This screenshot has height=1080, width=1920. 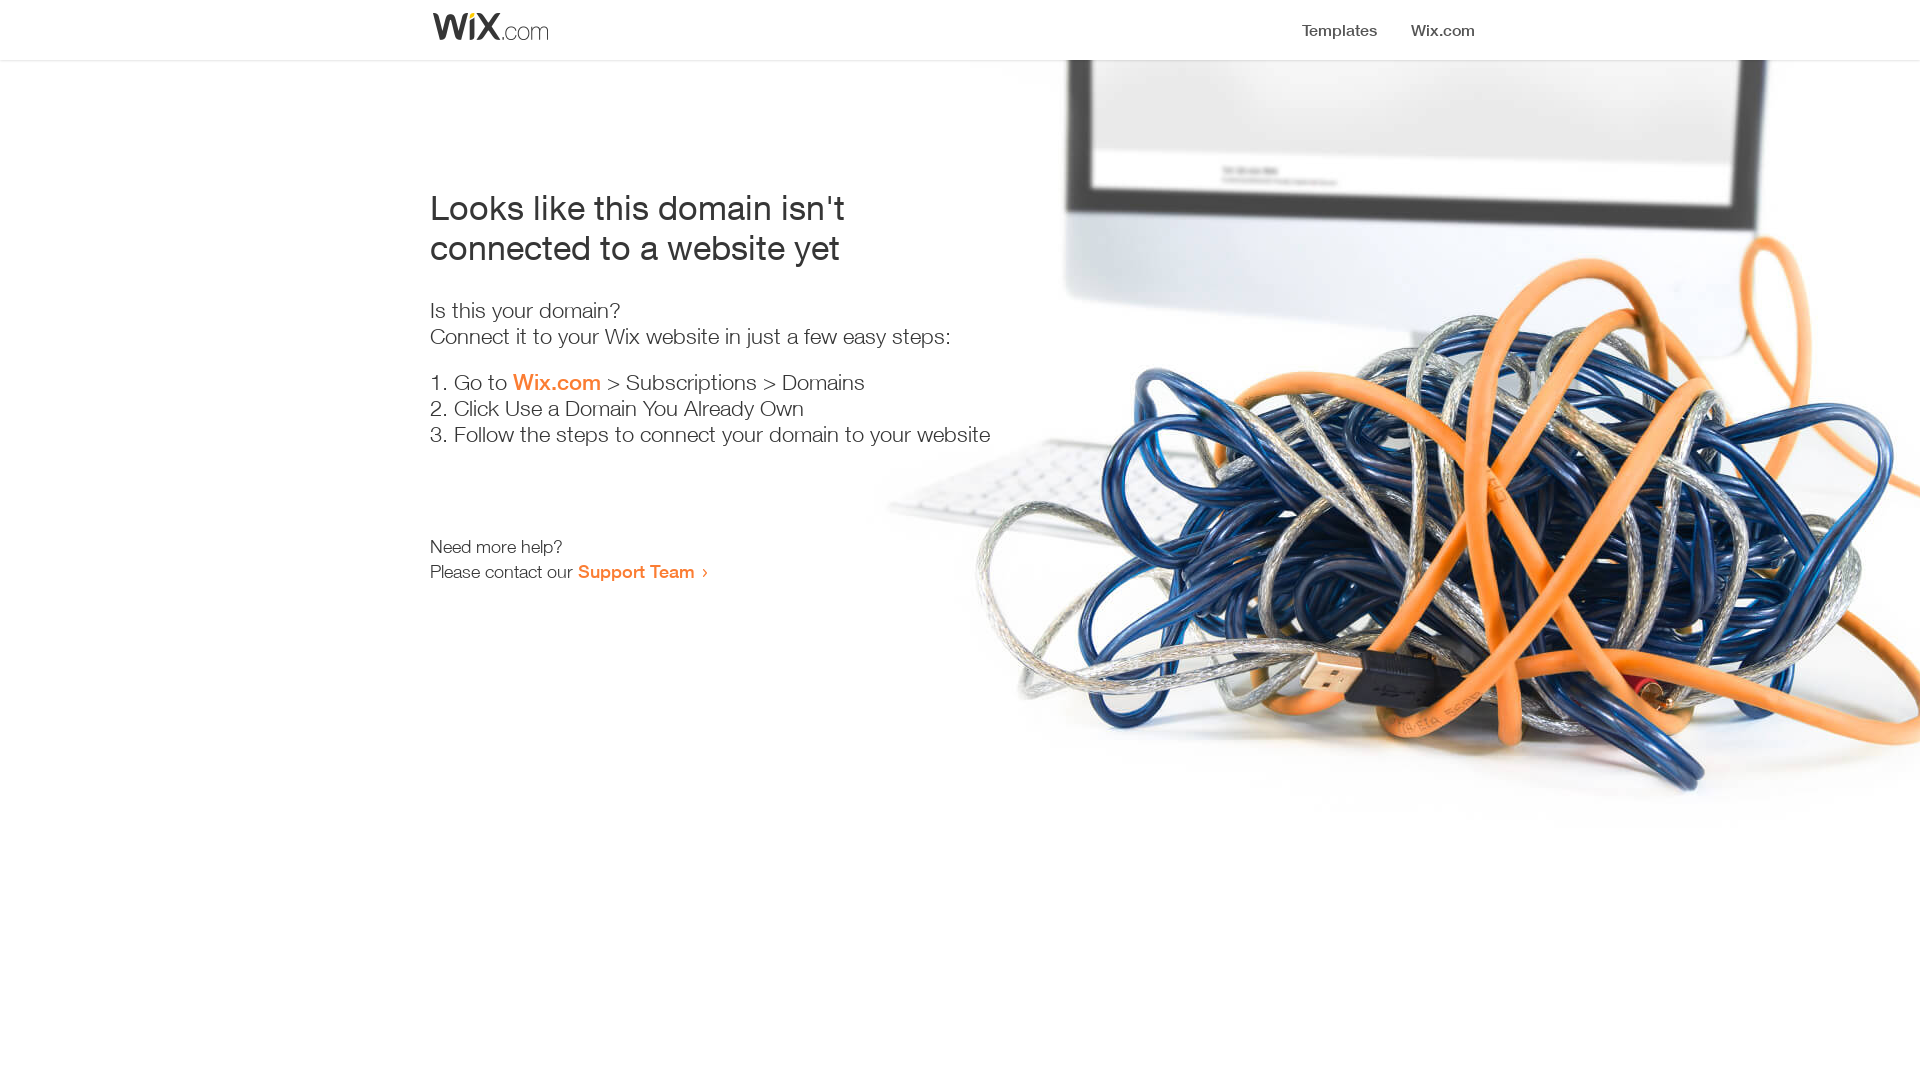 What do you see at coordinates (636, 571) in the screenshot?
I see `Support Team` at bounding box center [636, 571].